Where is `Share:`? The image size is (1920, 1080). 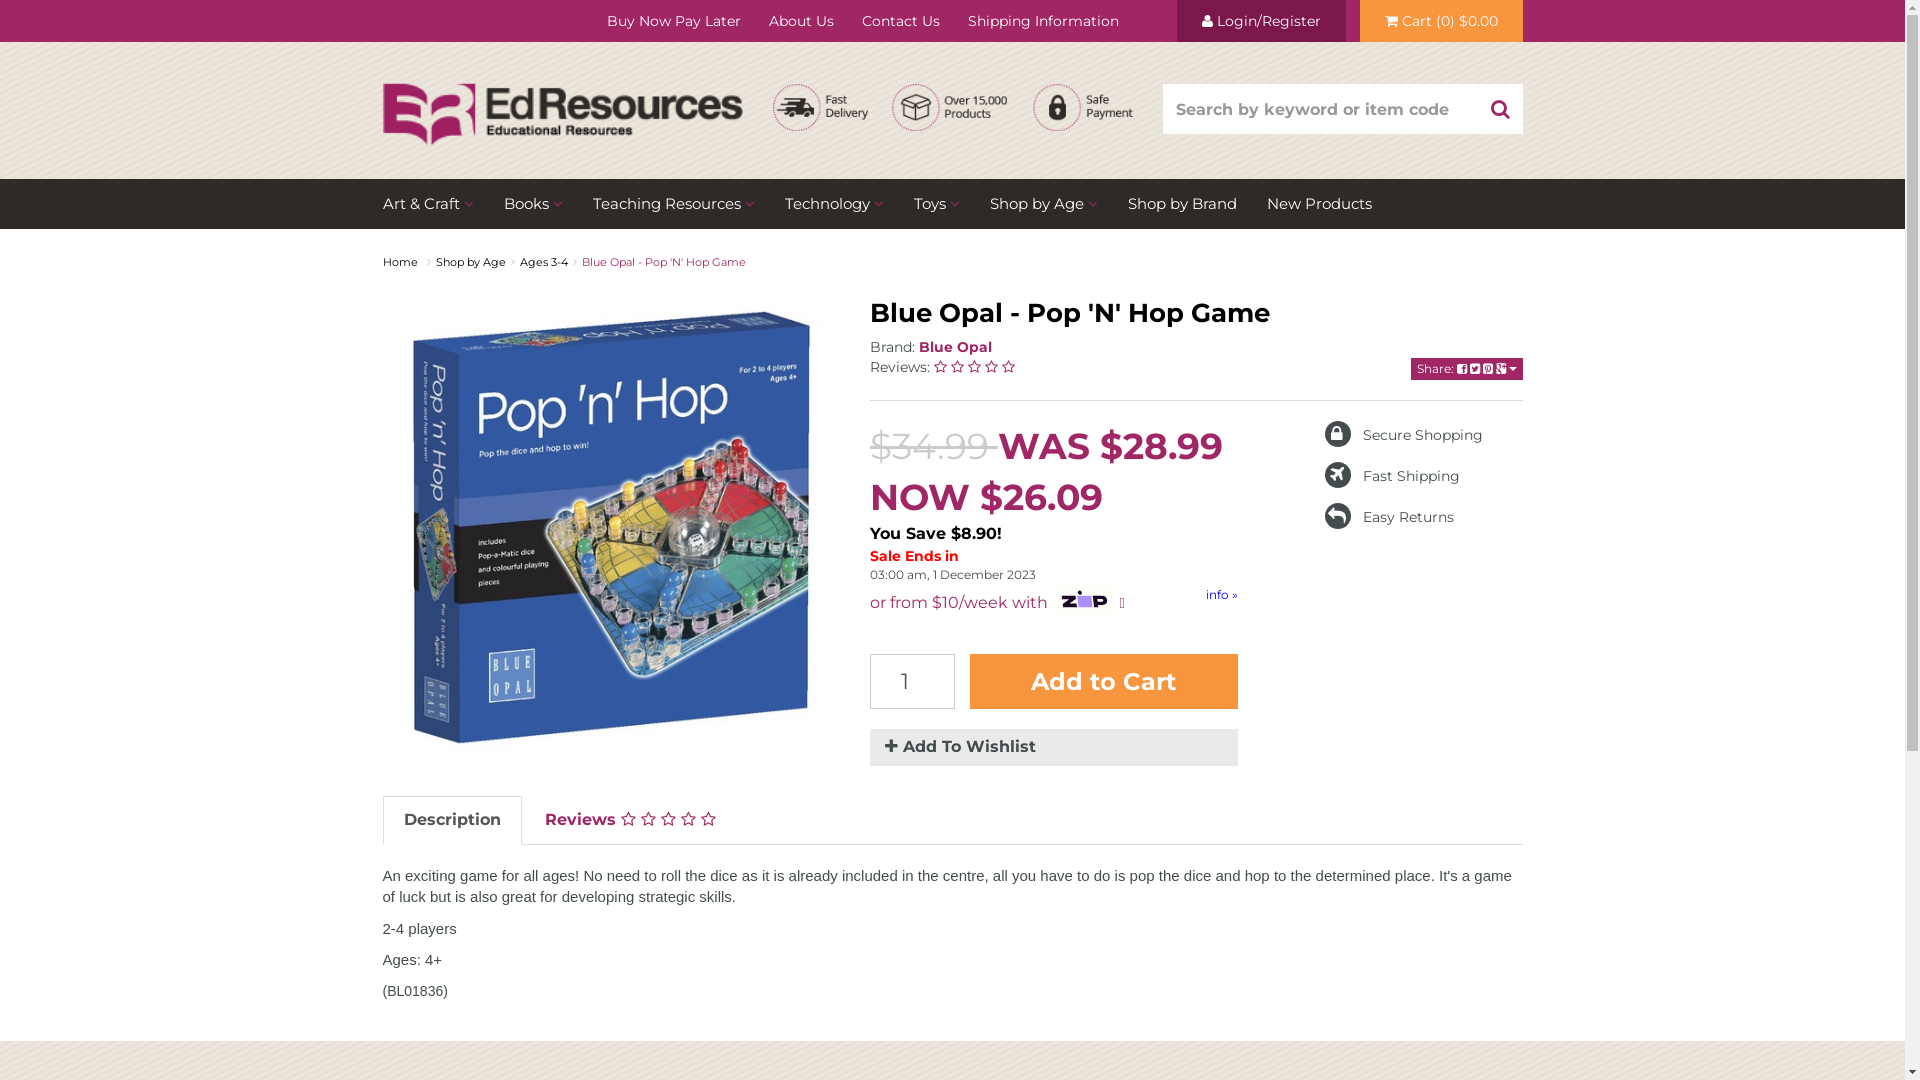 Share: is located at coordinates (1466, 369).